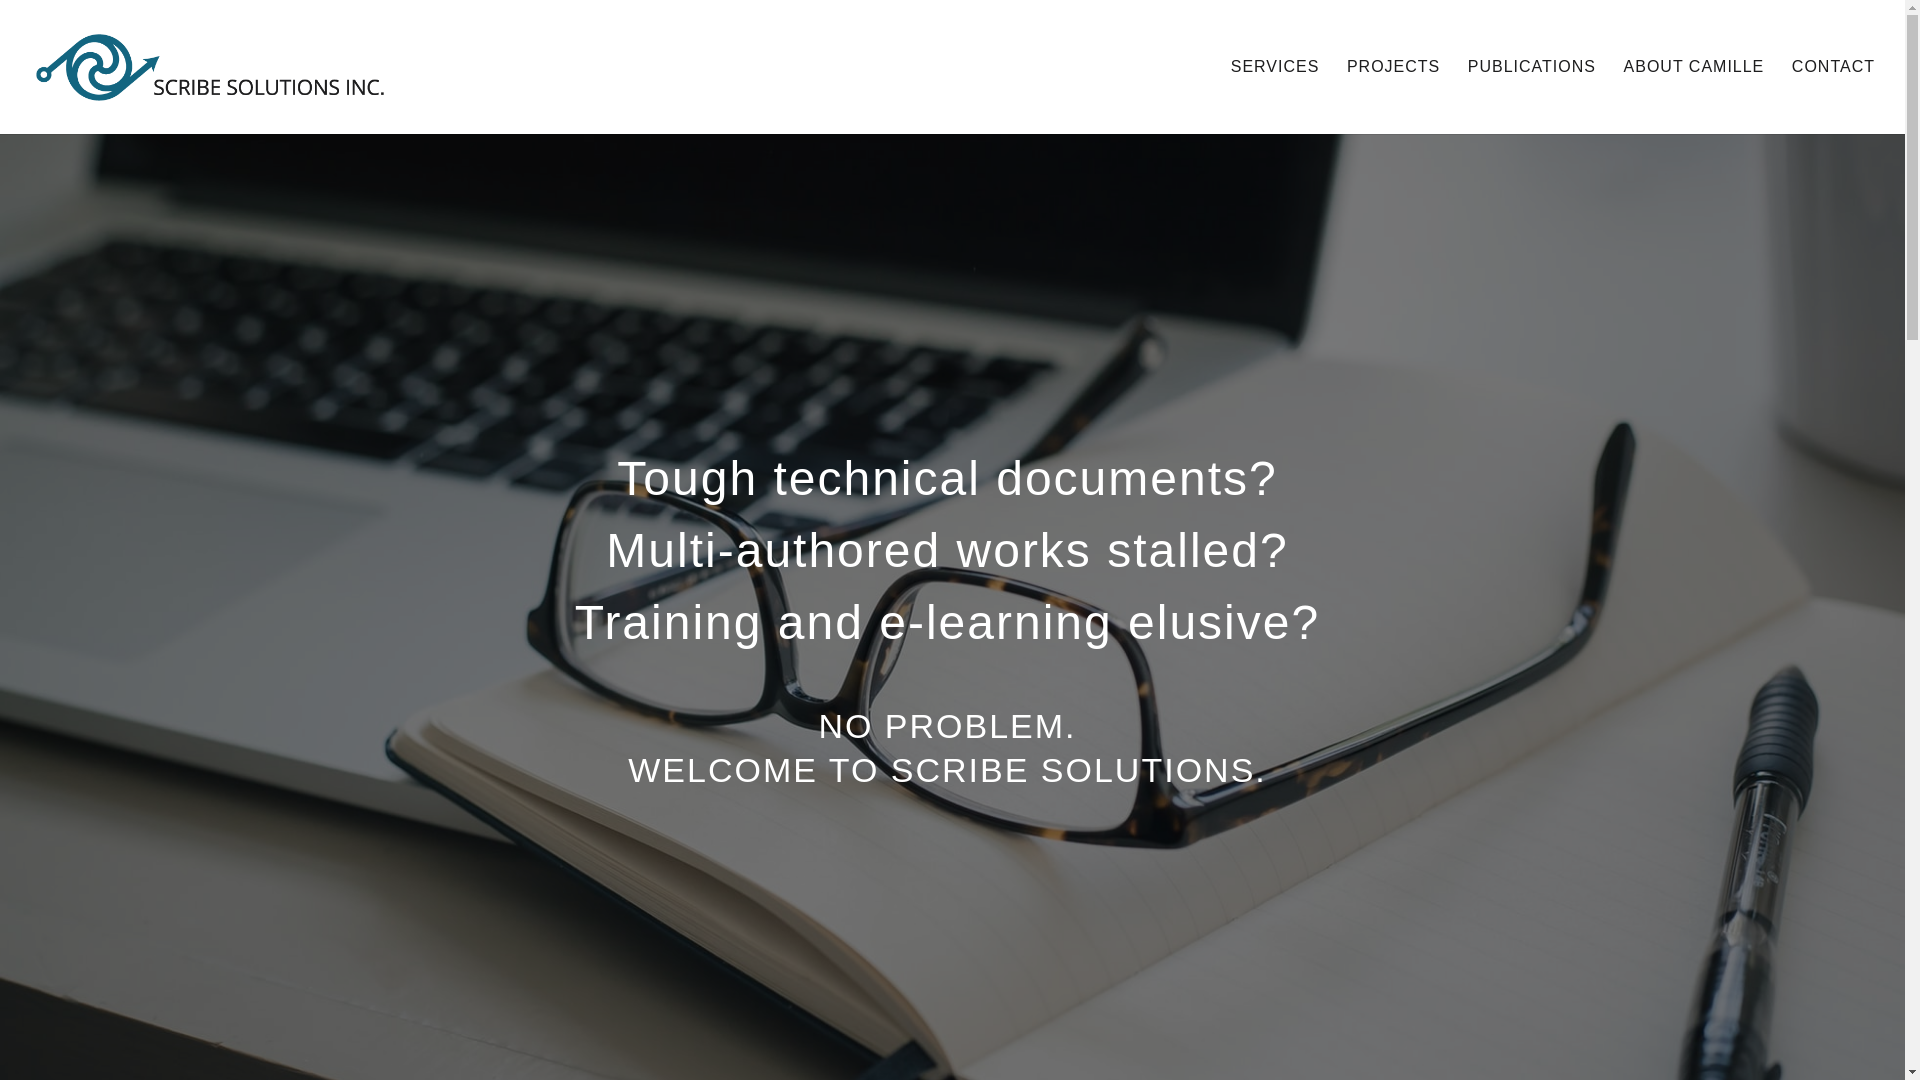 This screenshot has height=1080, width=1920. Describe the element at coordinates (1275, 96) in the screenshot. I see `SERVICES` at that location.